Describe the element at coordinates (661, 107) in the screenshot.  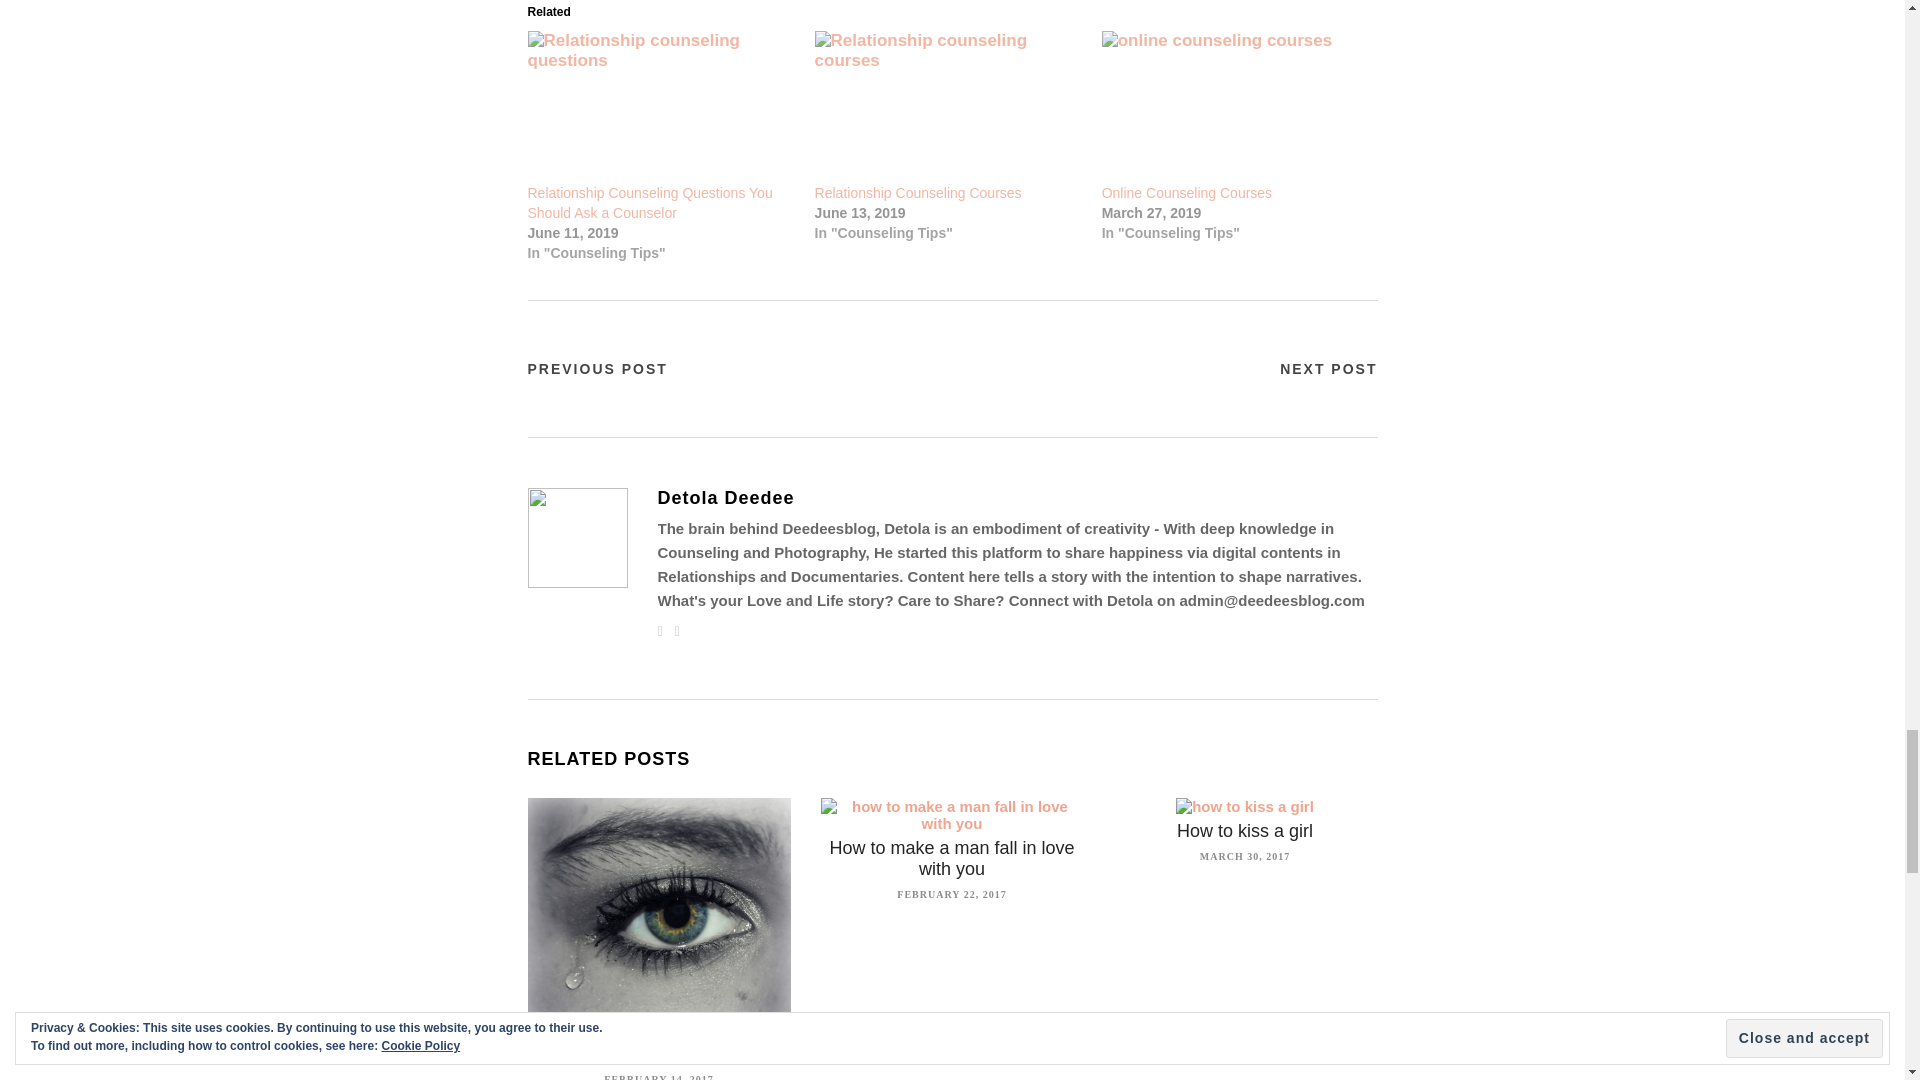
I see `Relationship Counseling Questions You Should Ask a Counselor` at that location.